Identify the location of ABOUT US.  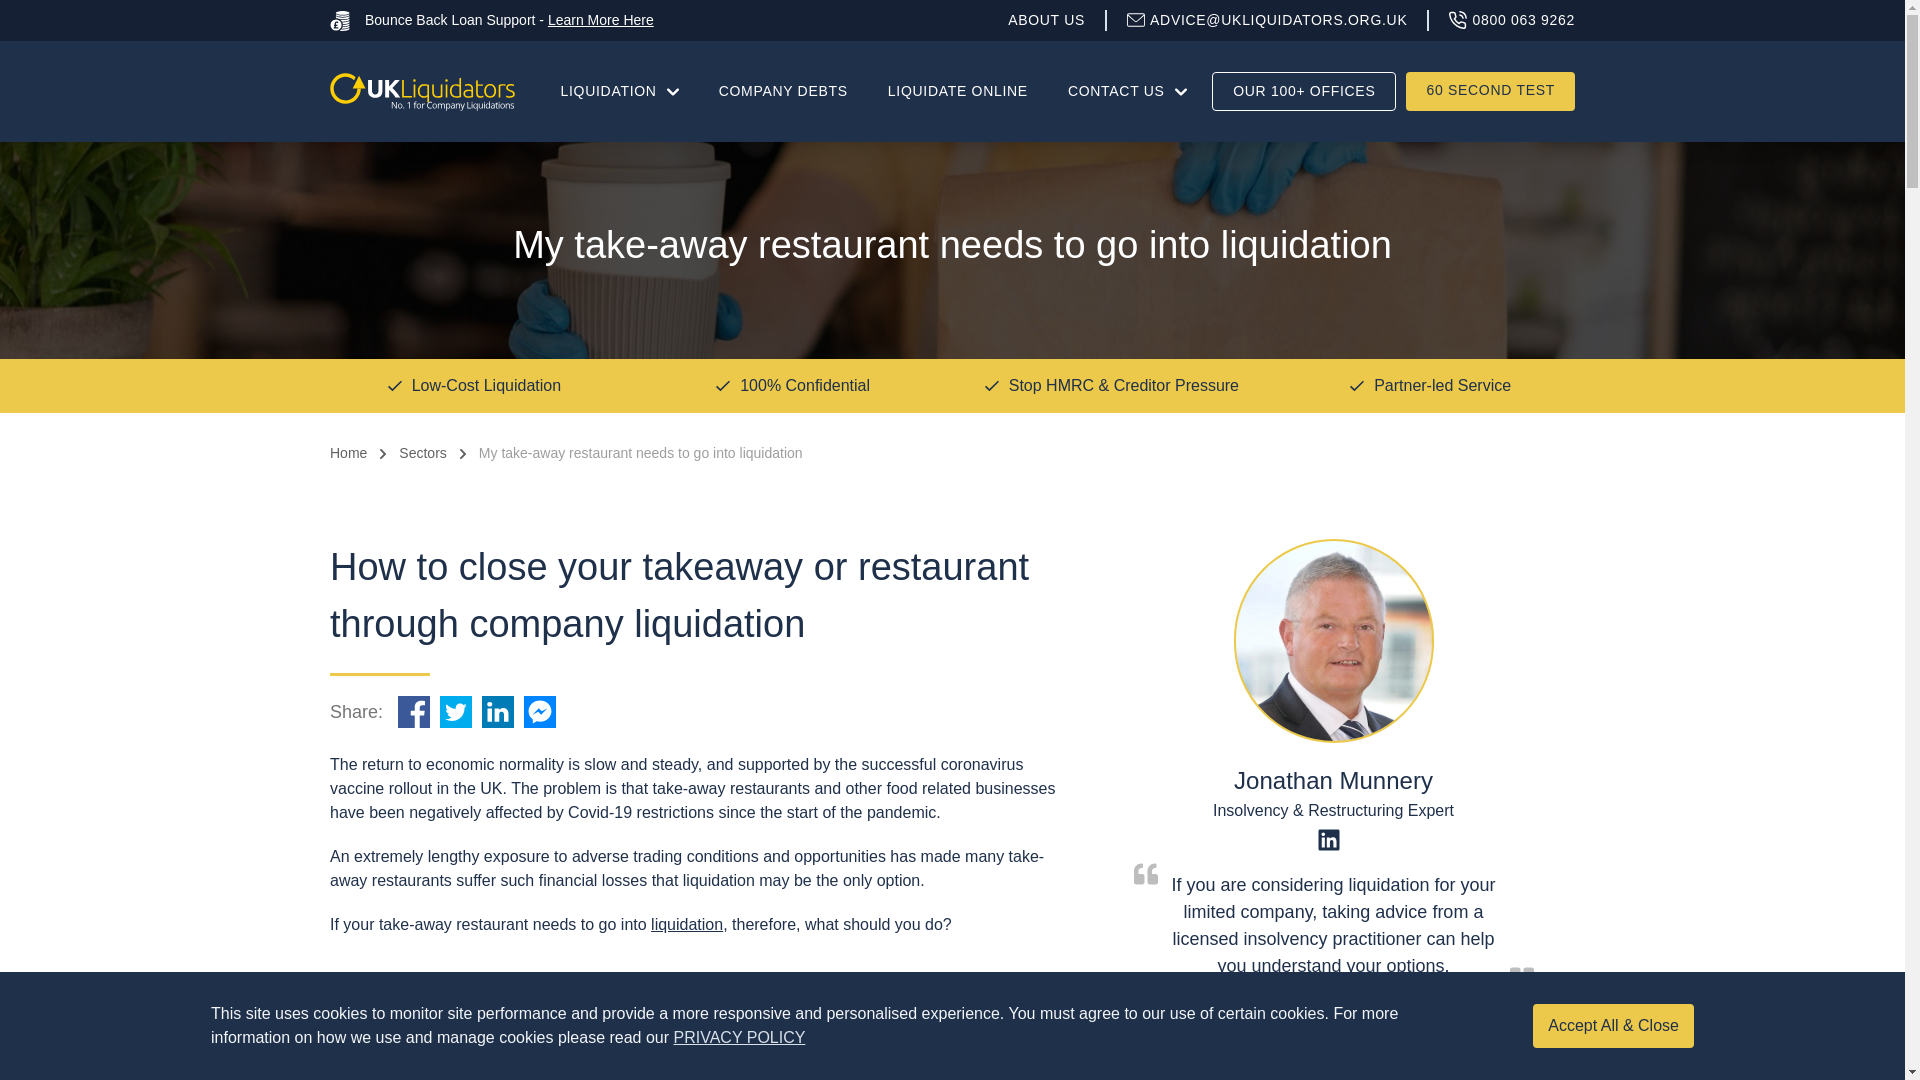
(1058, 20).